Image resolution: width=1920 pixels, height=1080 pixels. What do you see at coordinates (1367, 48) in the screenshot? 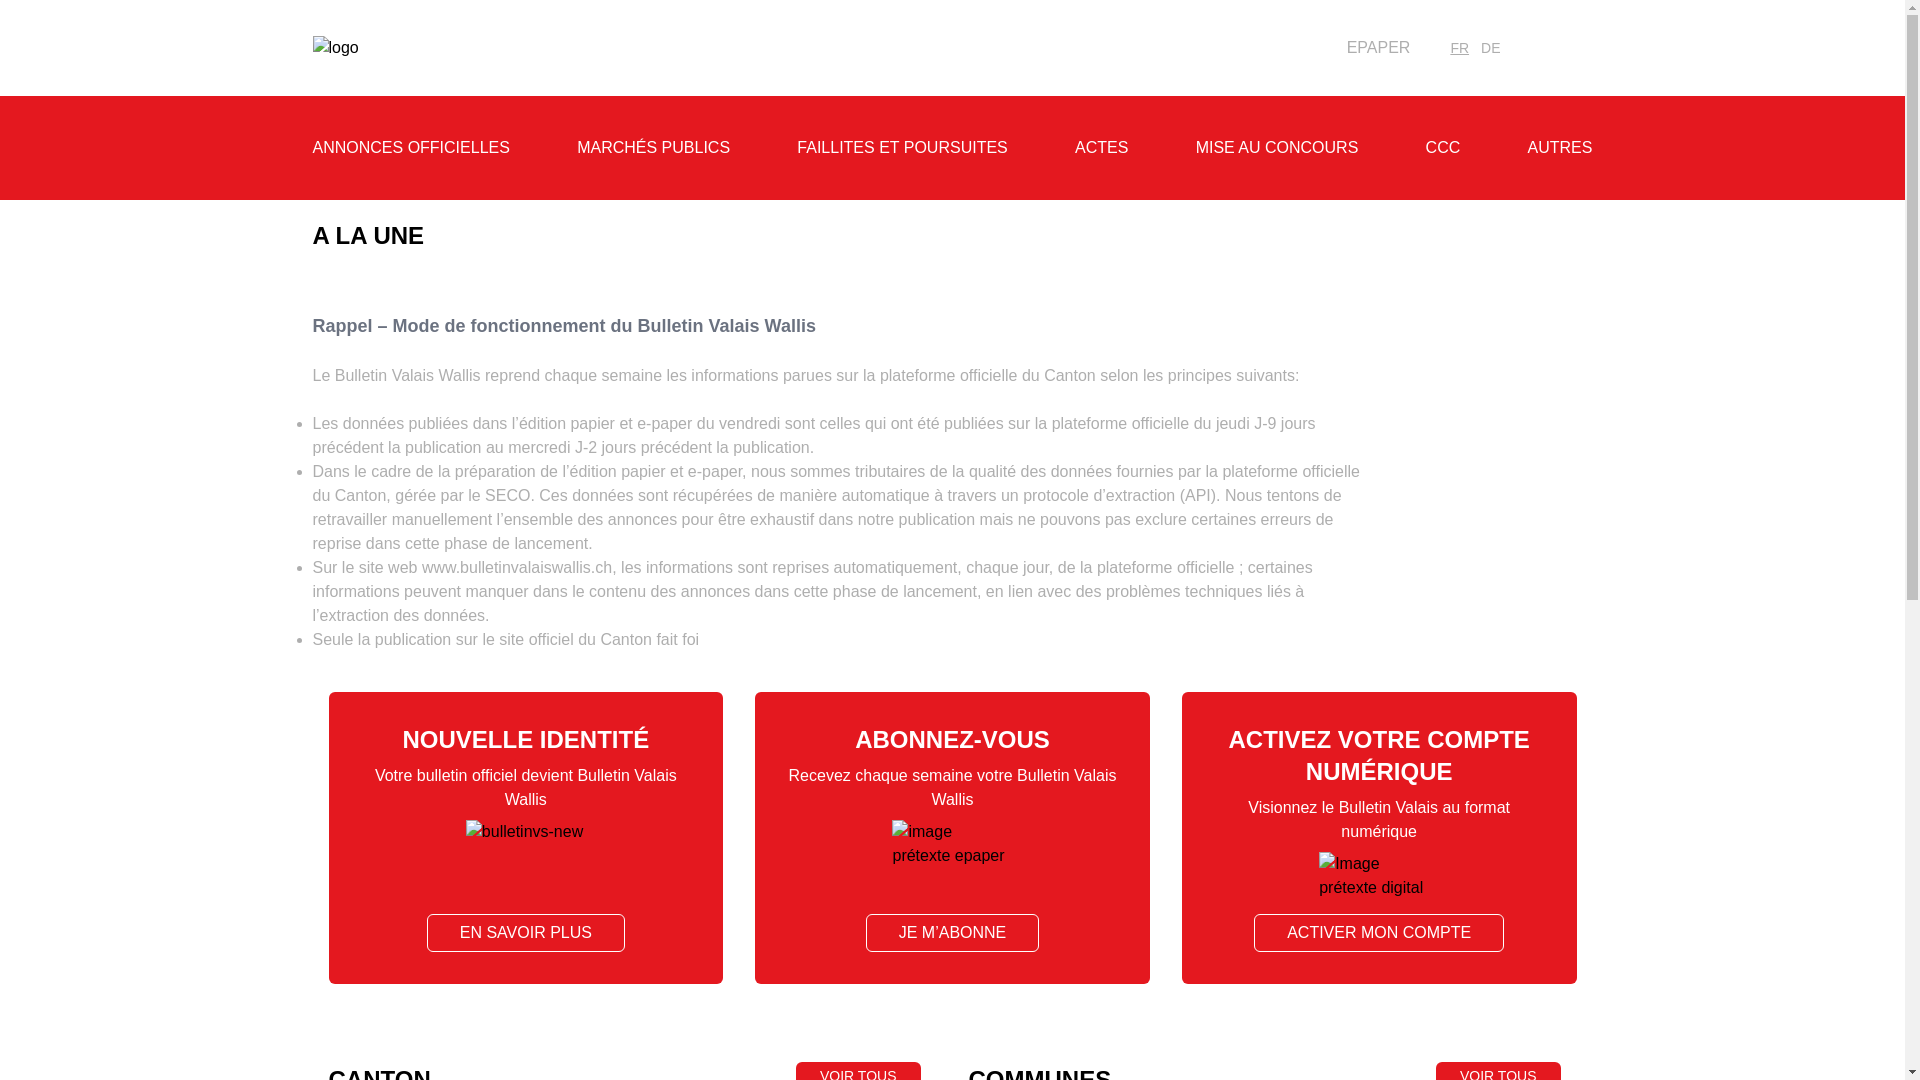
I see `EPAPER` at bounding box center [1367, 48].